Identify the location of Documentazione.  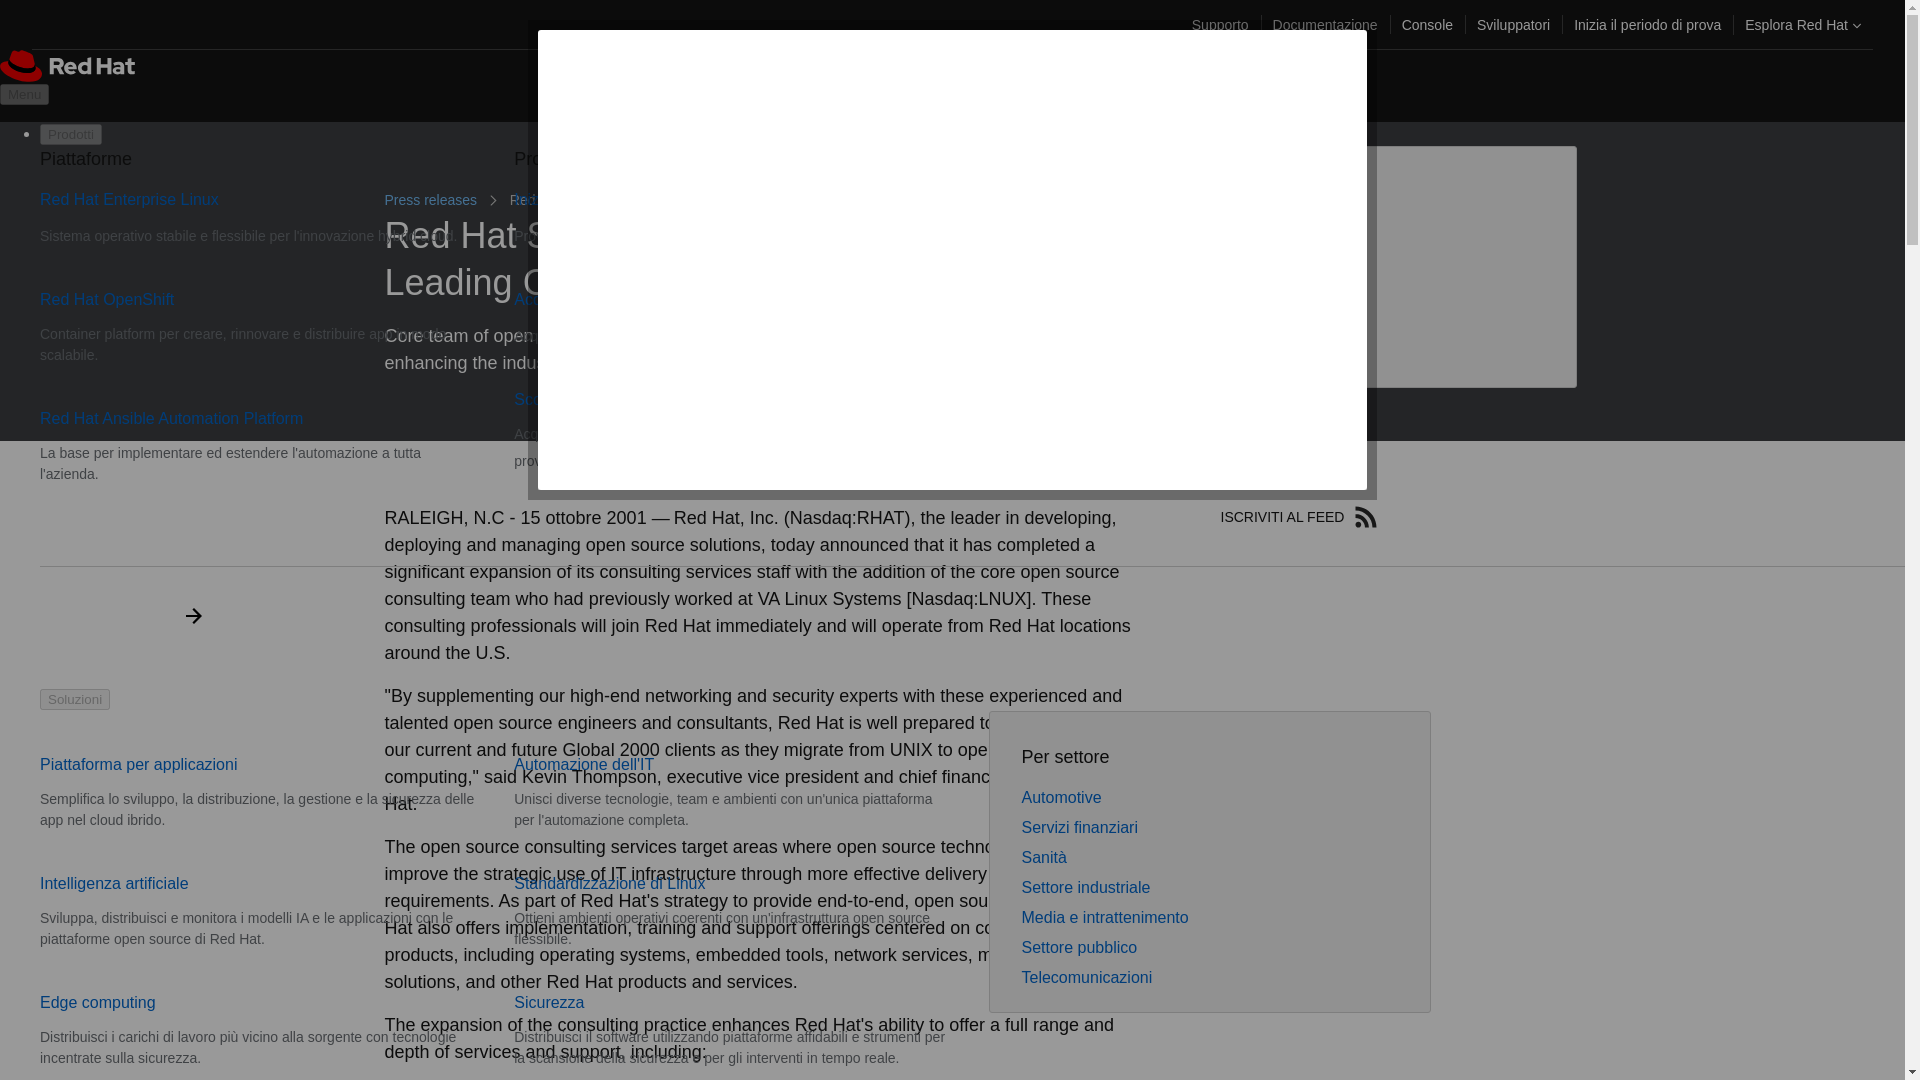
(1326, 24).